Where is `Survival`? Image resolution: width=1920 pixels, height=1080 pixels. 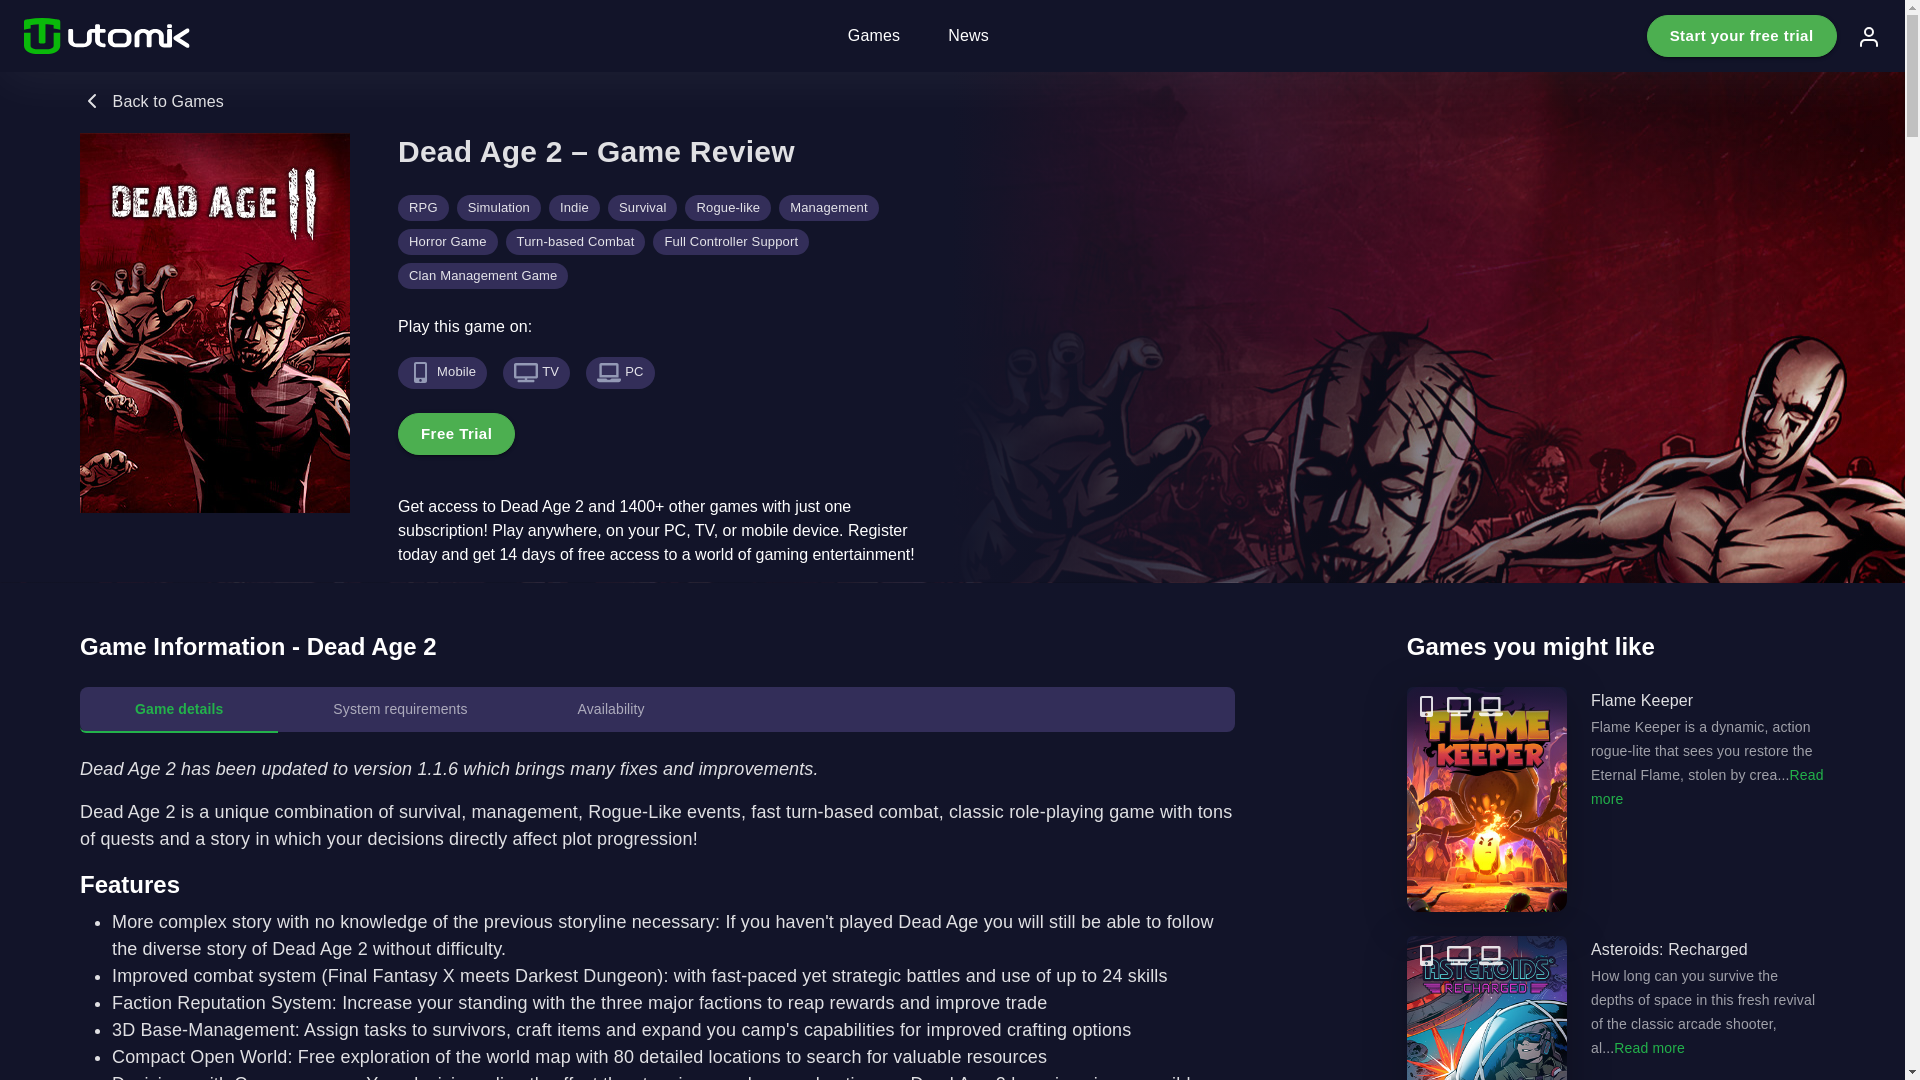
Survival is located at coordinates (642, 208).